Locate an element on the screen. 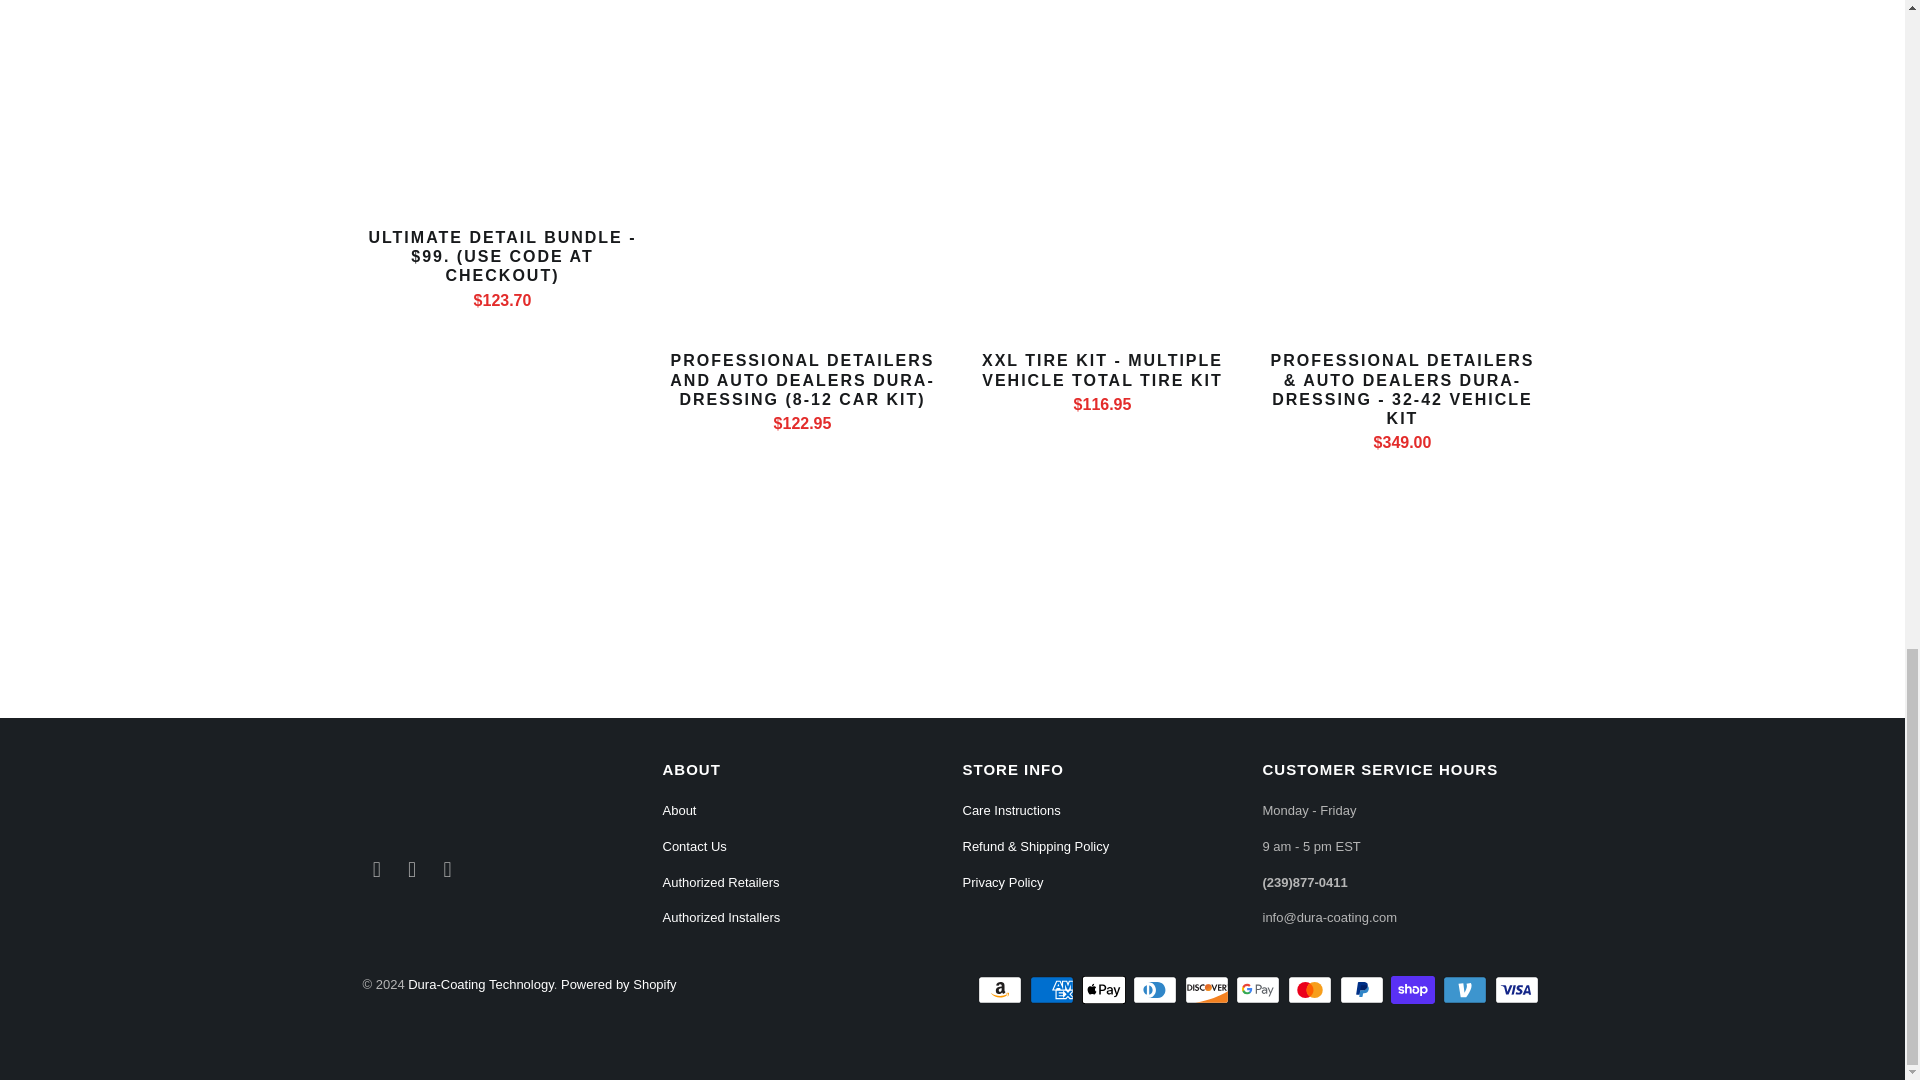  Mastercard is located at coordinates (1312, 990).